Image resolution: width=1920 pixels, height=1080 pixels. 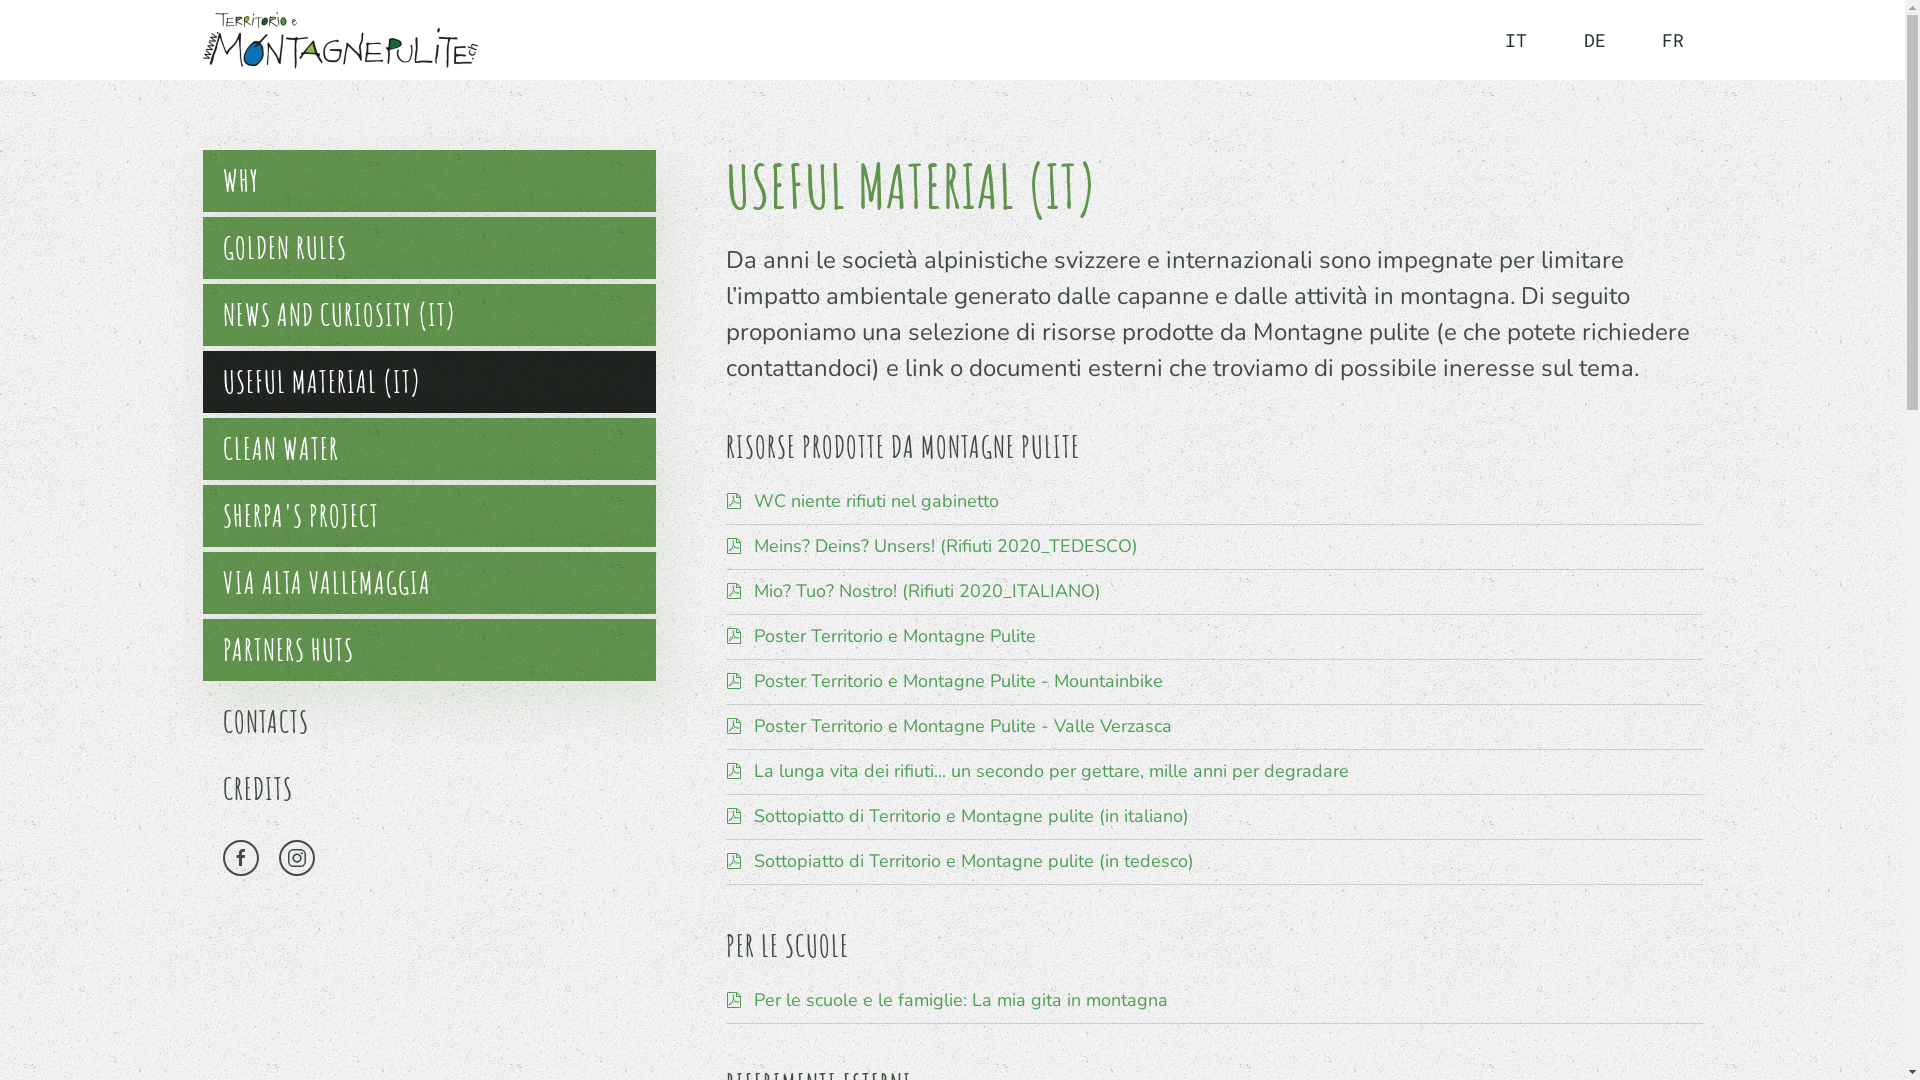 What do you see at coordinates (734, 861) in the screenshot?
I see `pdf` at bounding box center [734, 861].